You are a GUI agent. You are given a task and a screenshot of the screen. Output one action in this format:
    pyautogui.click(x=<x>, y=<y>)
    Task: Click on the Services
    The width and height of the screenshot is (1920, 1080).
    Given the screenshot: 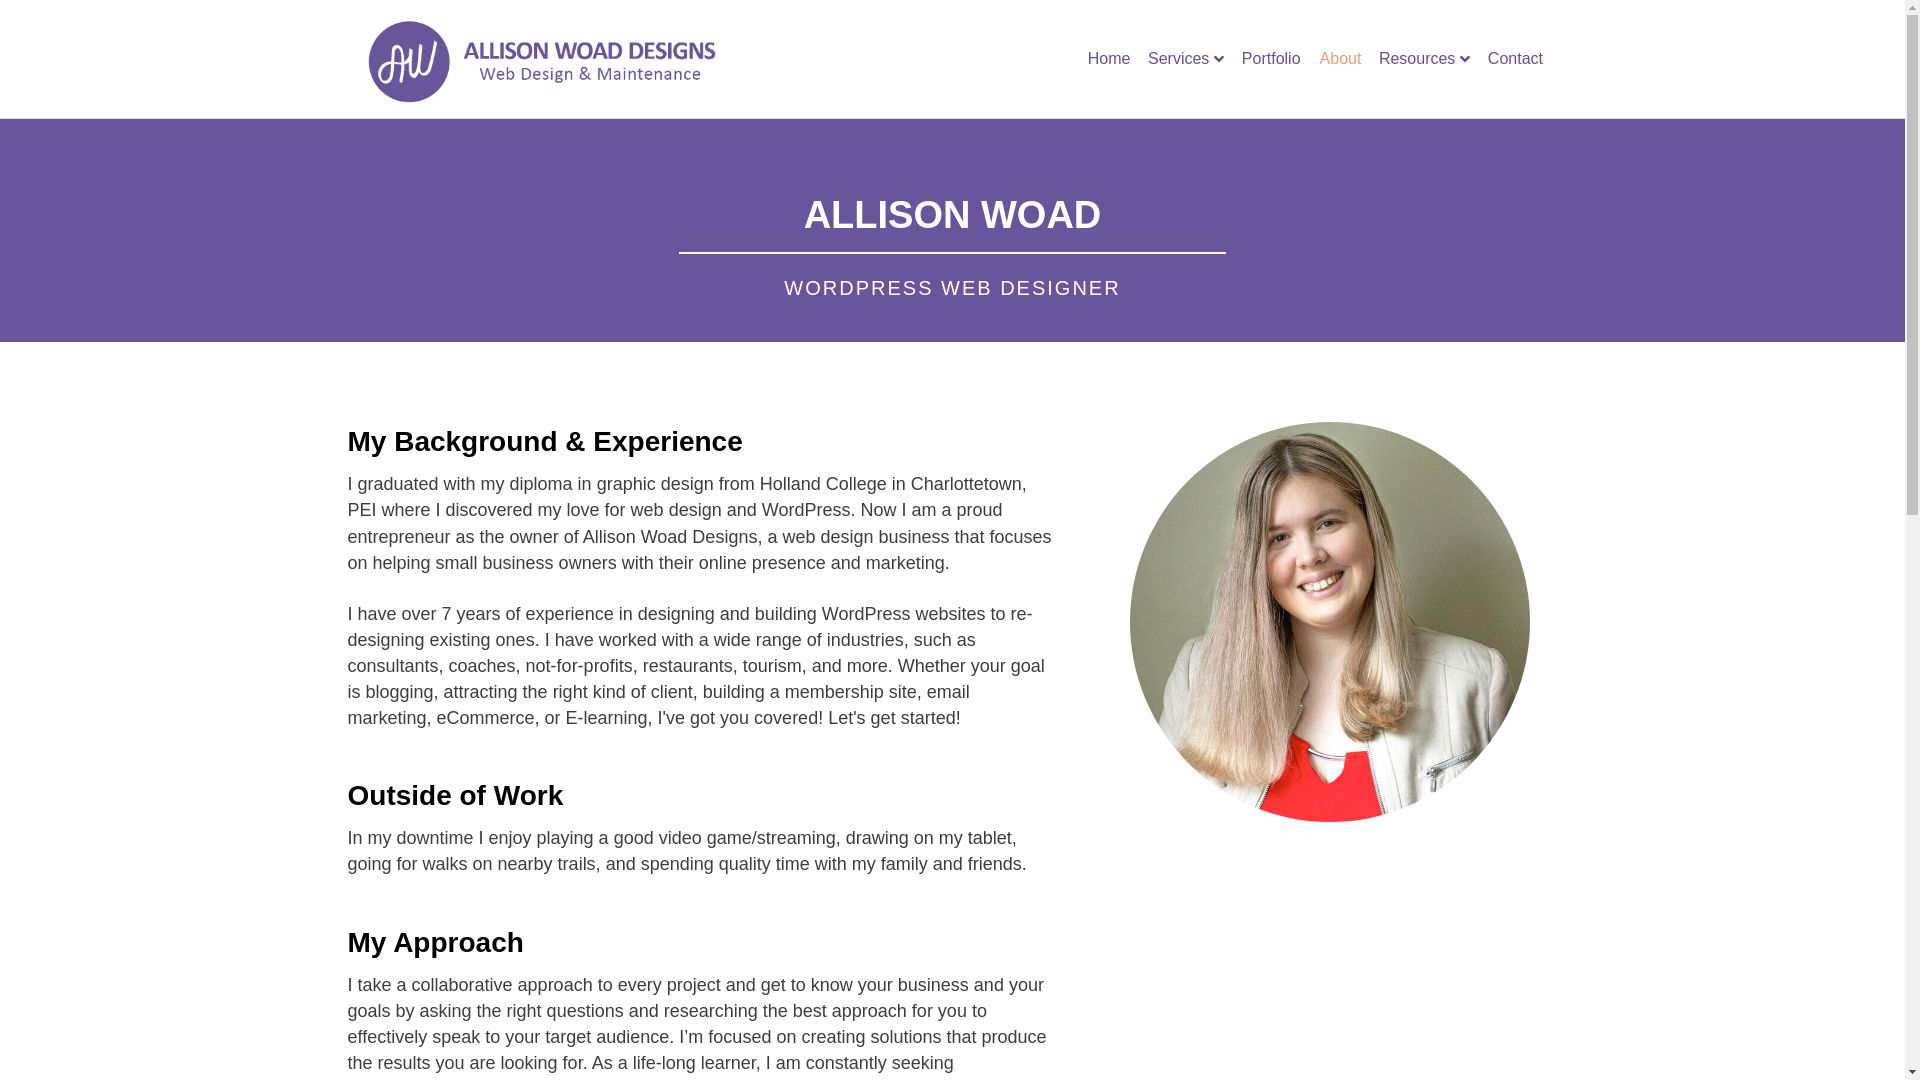 What is the action you would take?
    pyautogui.click(x=1186, y=59)
    